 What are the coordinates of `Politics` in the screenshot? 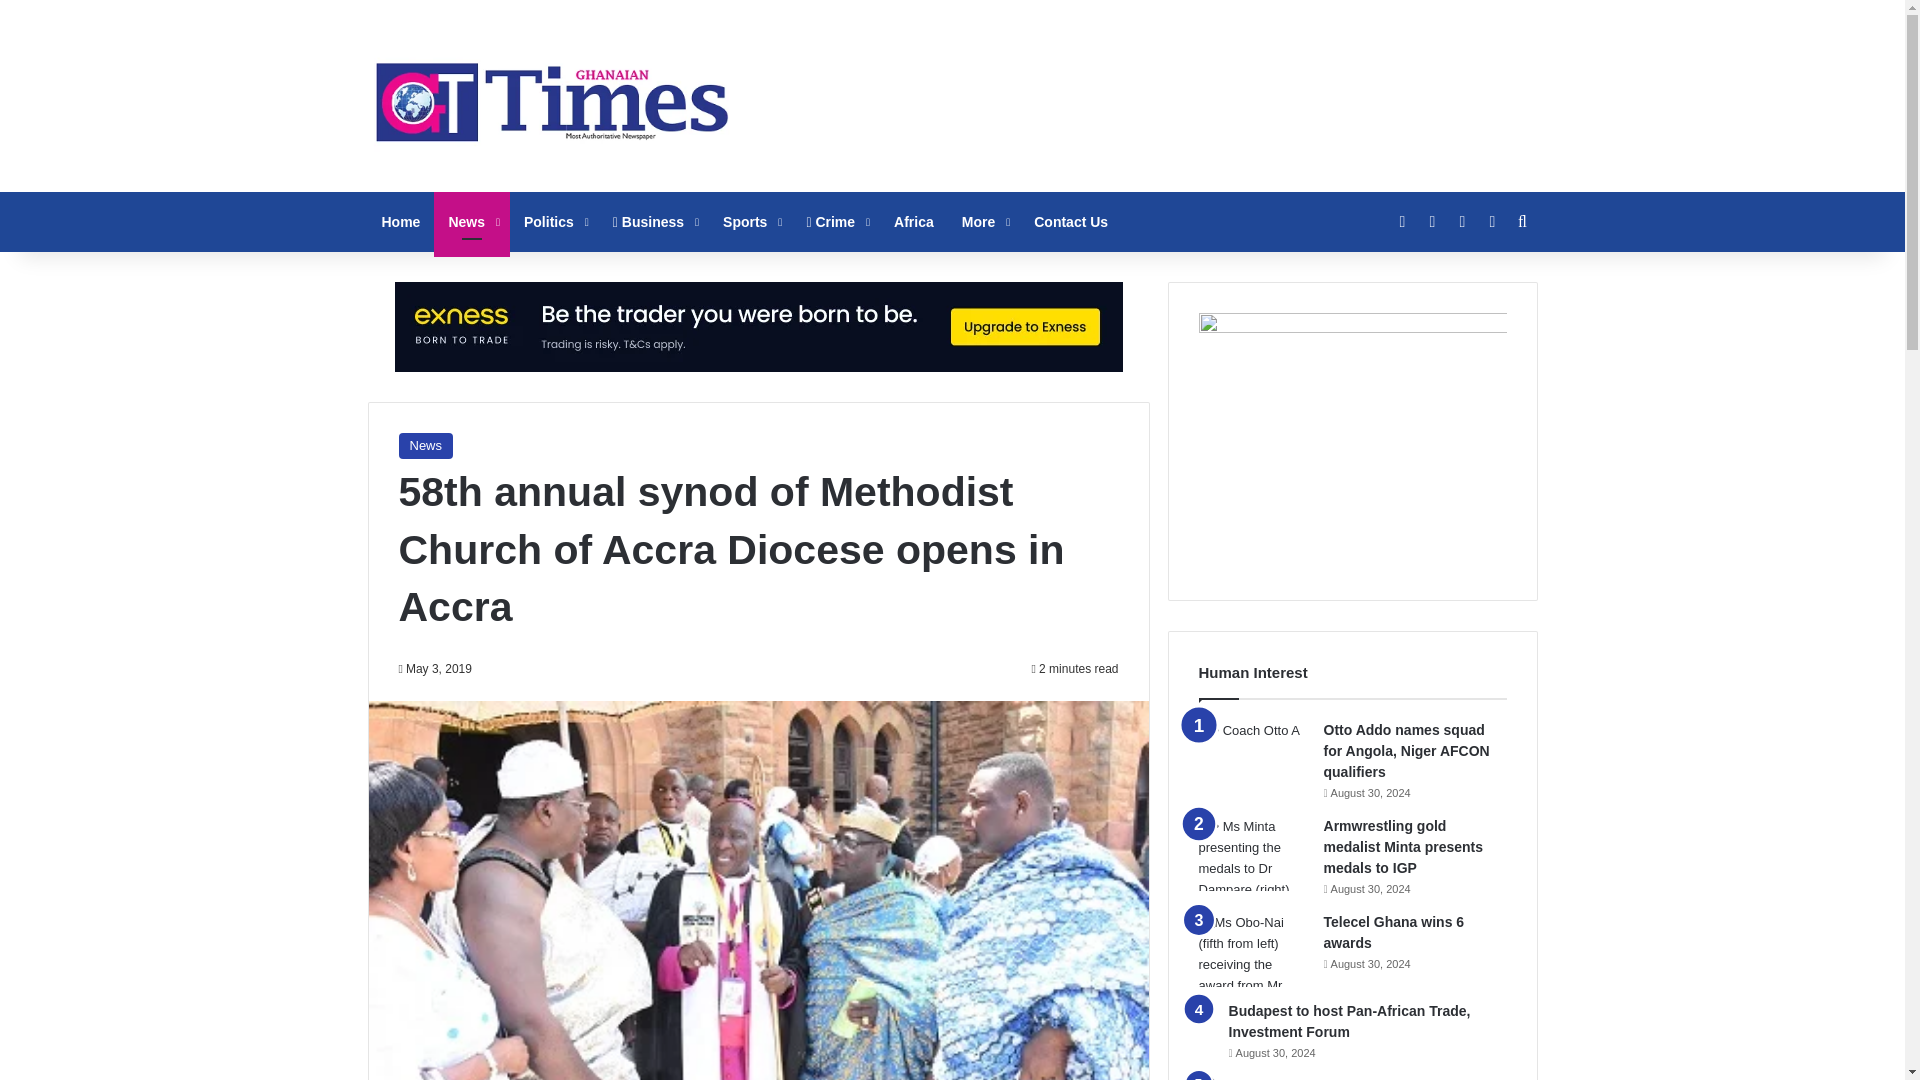 It's located at (554, 222).